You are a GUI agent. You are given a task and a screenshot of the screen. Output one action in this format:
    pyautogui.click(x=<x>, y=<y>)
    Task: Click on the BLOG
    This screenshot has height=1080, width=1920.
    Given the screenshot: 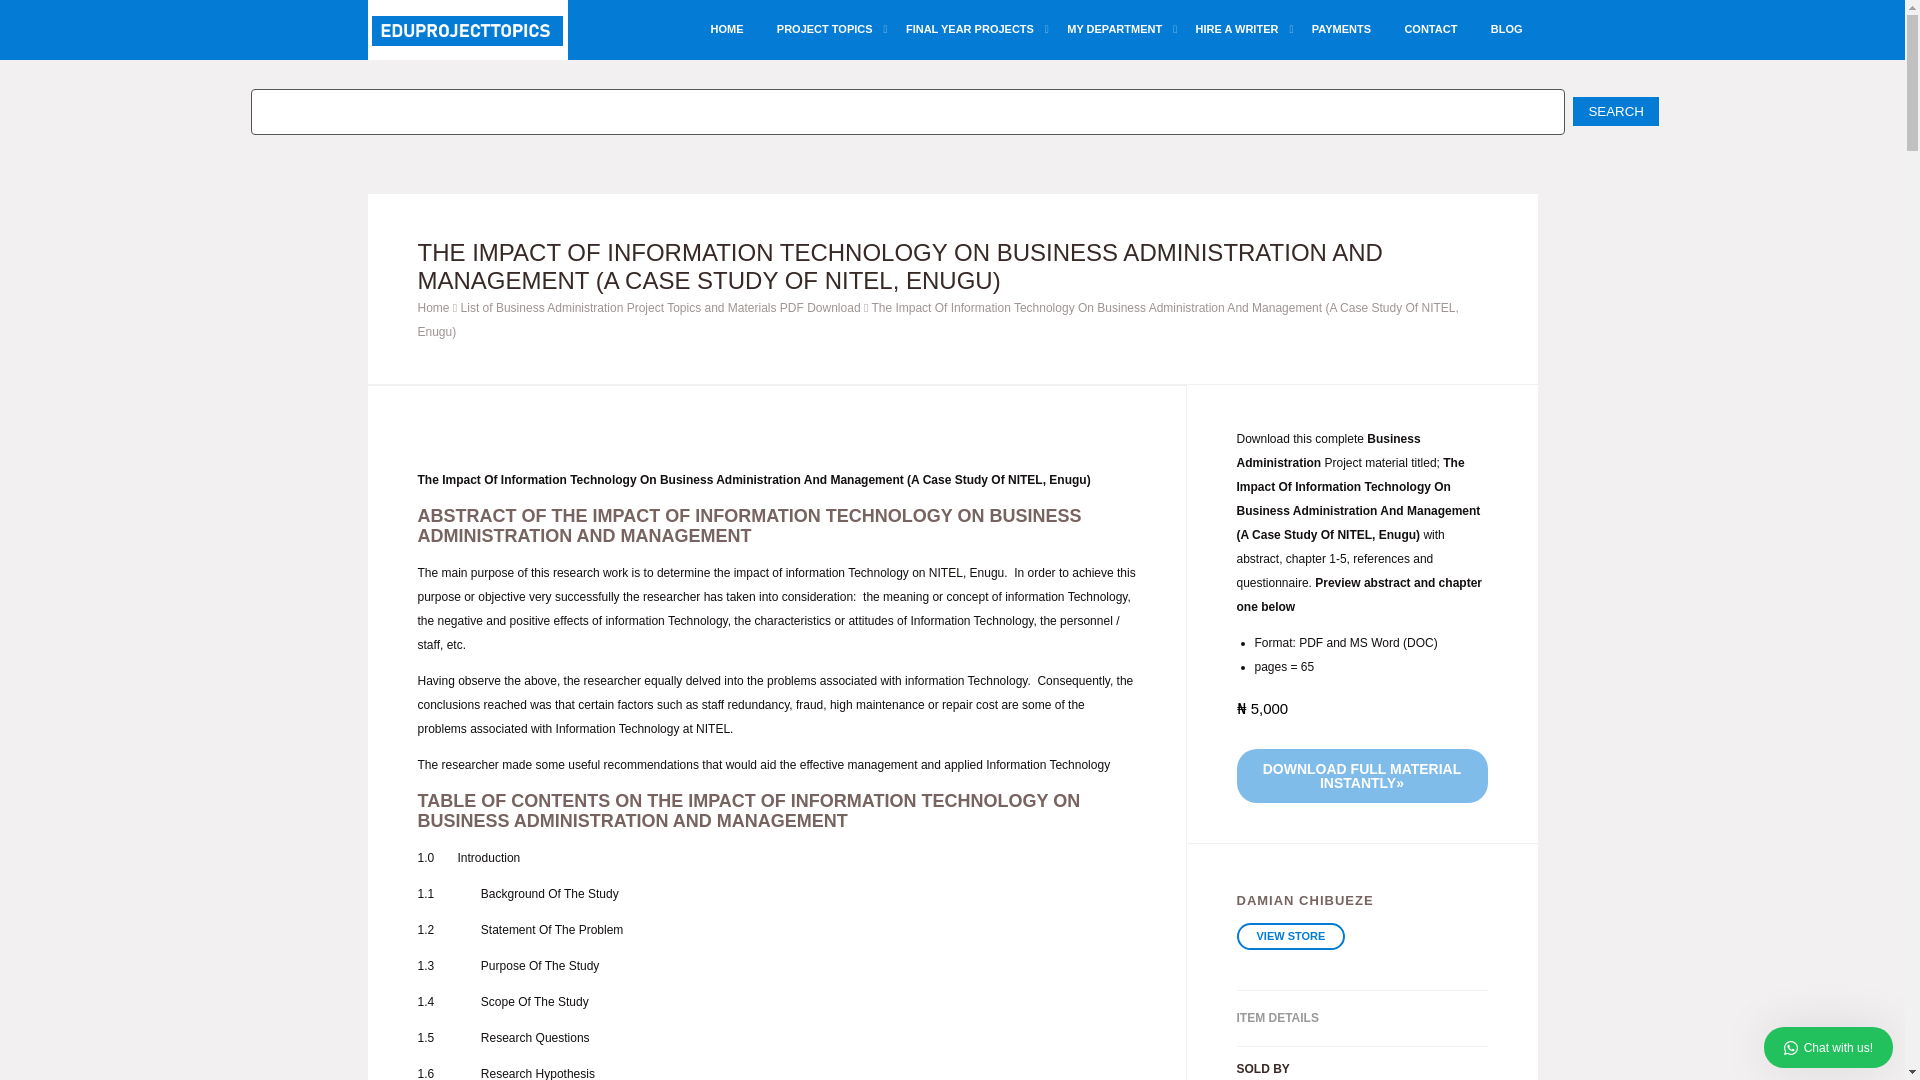 What is the action you would take?
    pyautogui.click(x=1506, y=30)
    